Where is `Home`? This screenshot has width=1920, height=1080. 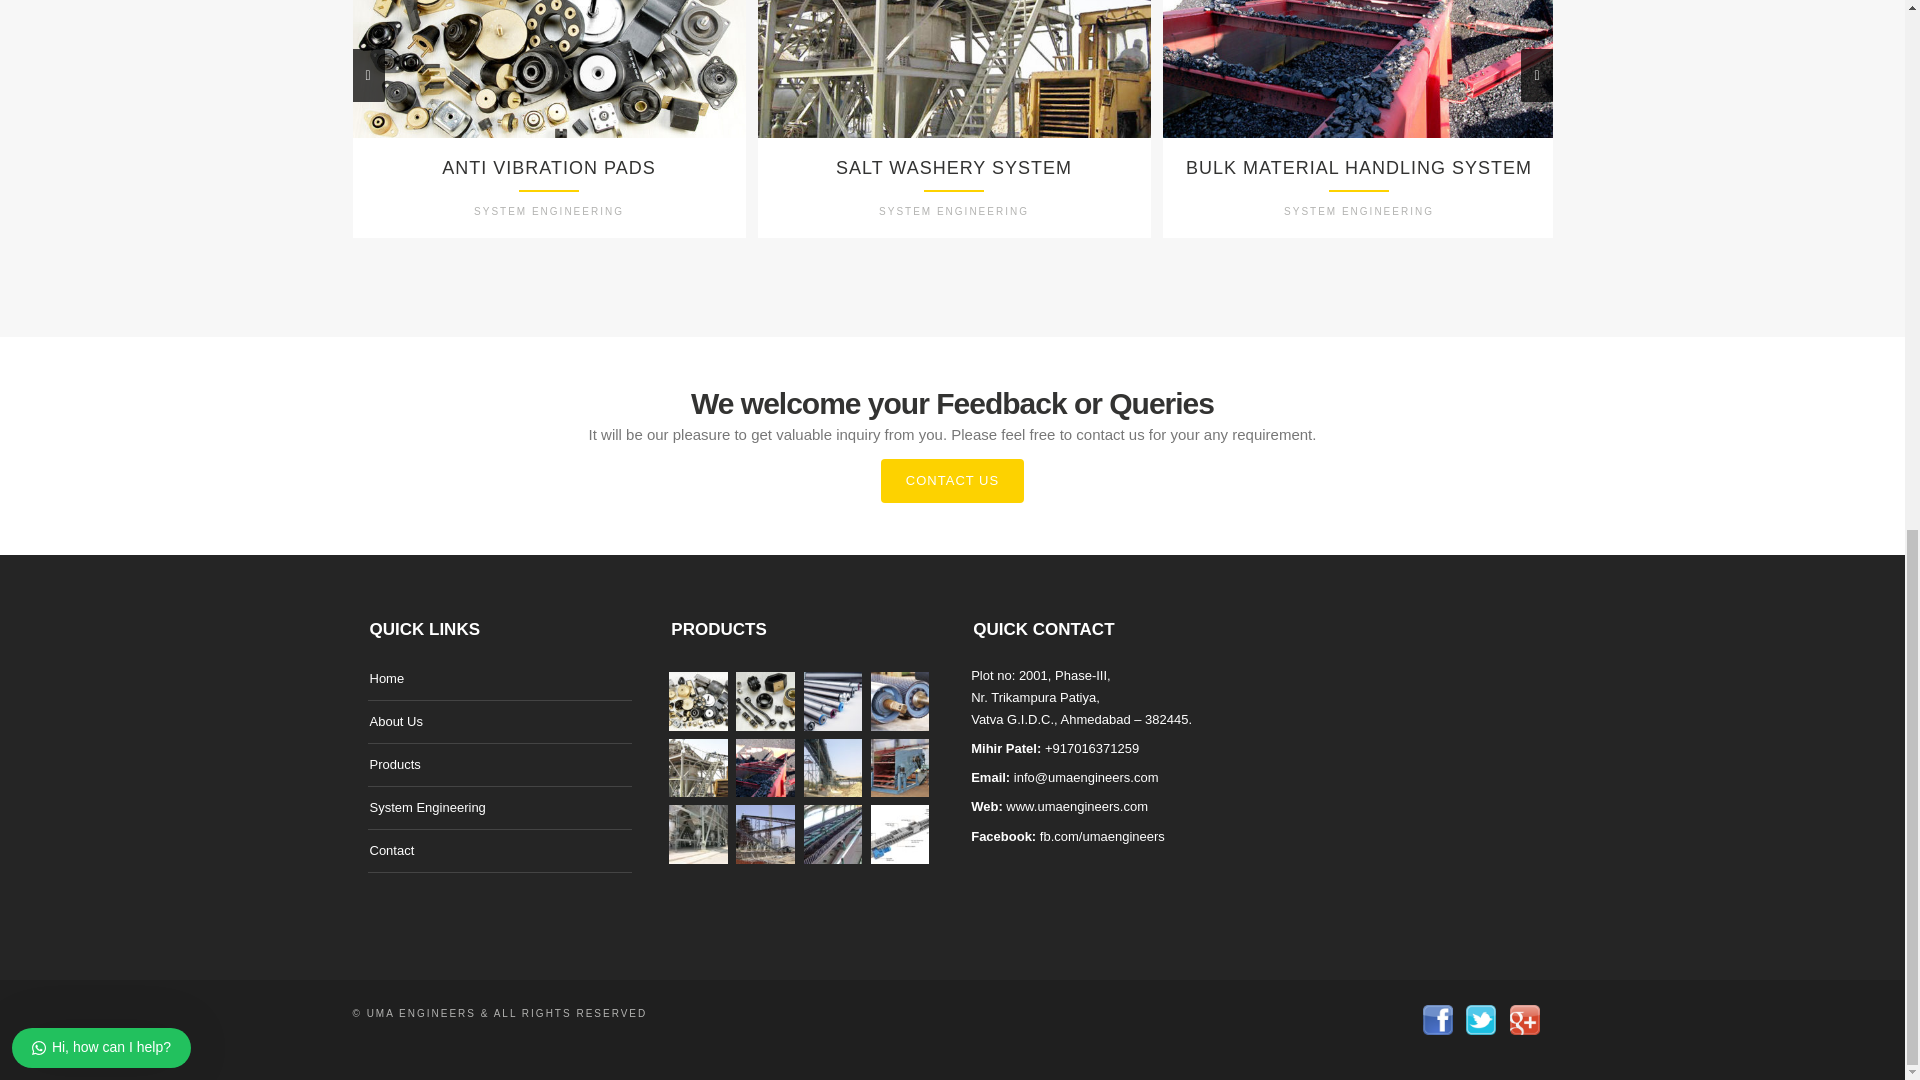 Home is located at coordinates (388, 678).